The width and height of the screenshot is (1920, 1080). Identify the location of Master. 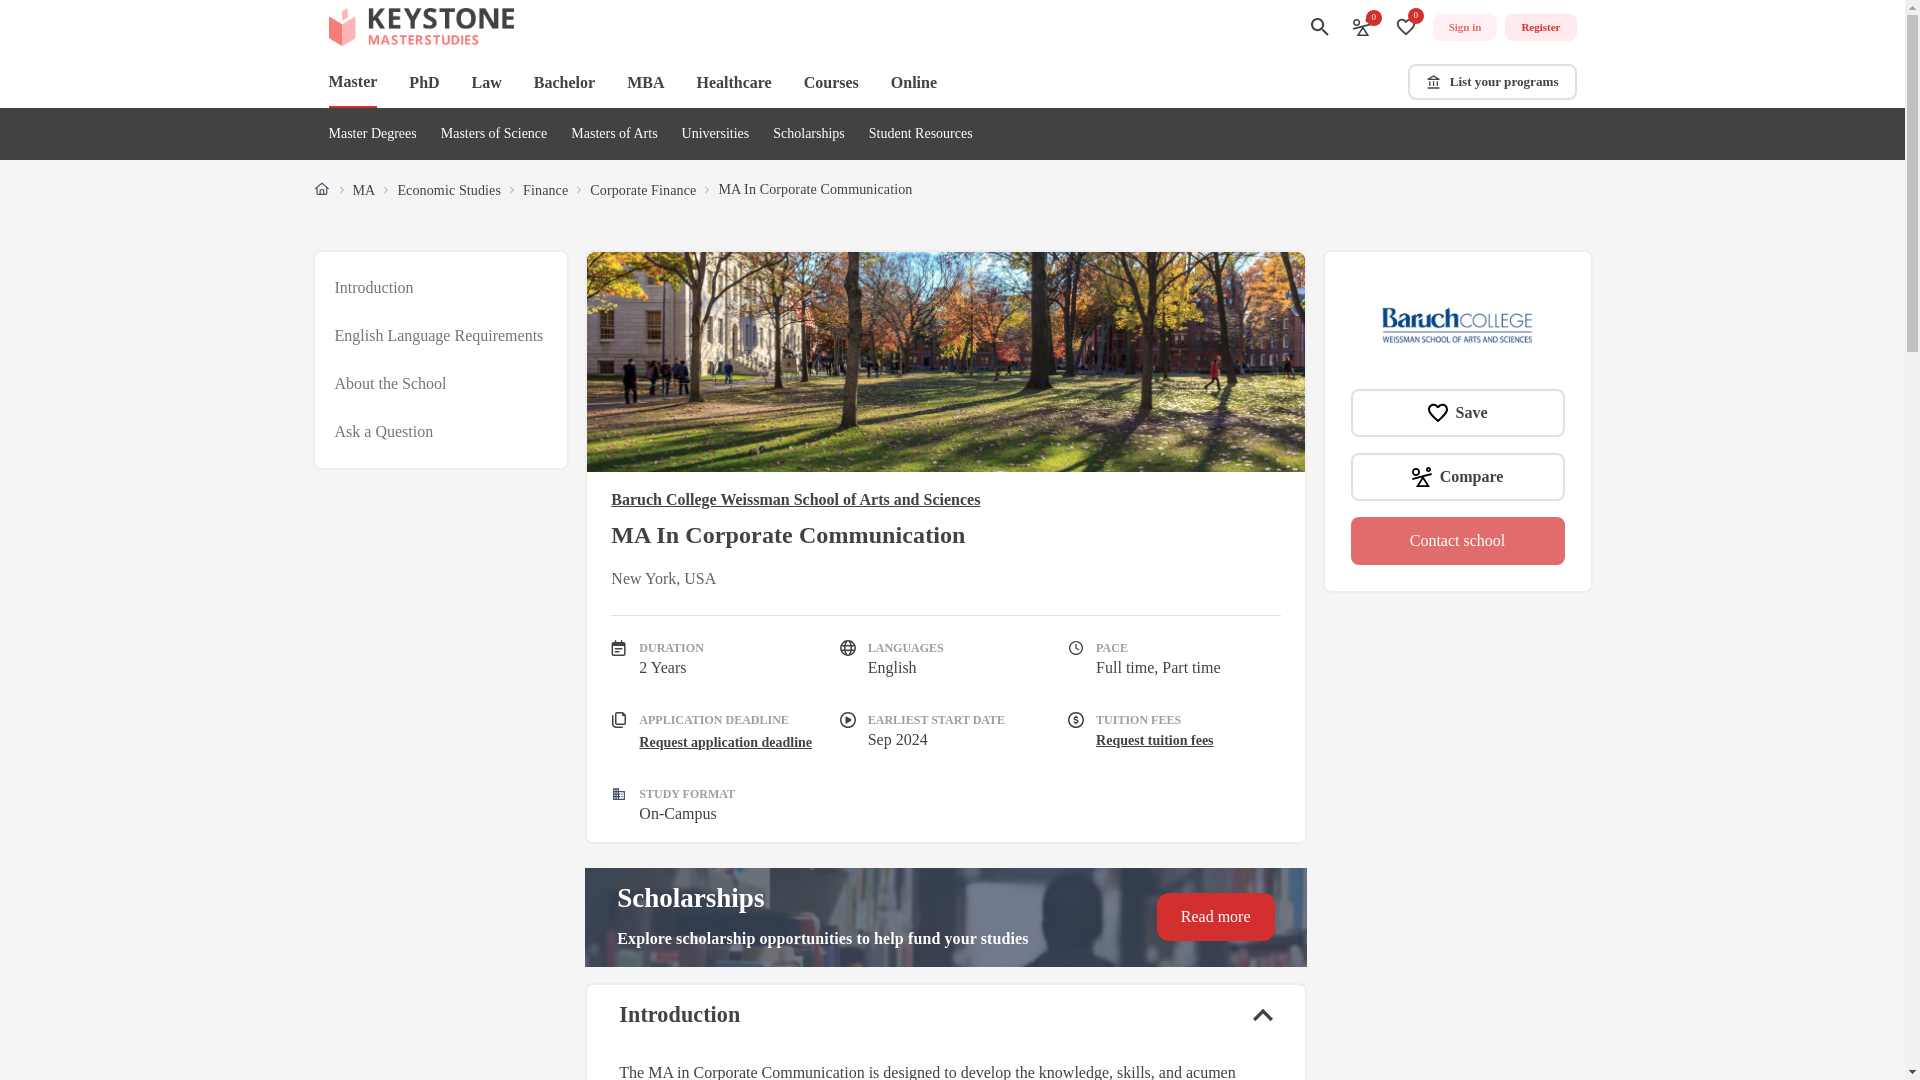
(352, 83).